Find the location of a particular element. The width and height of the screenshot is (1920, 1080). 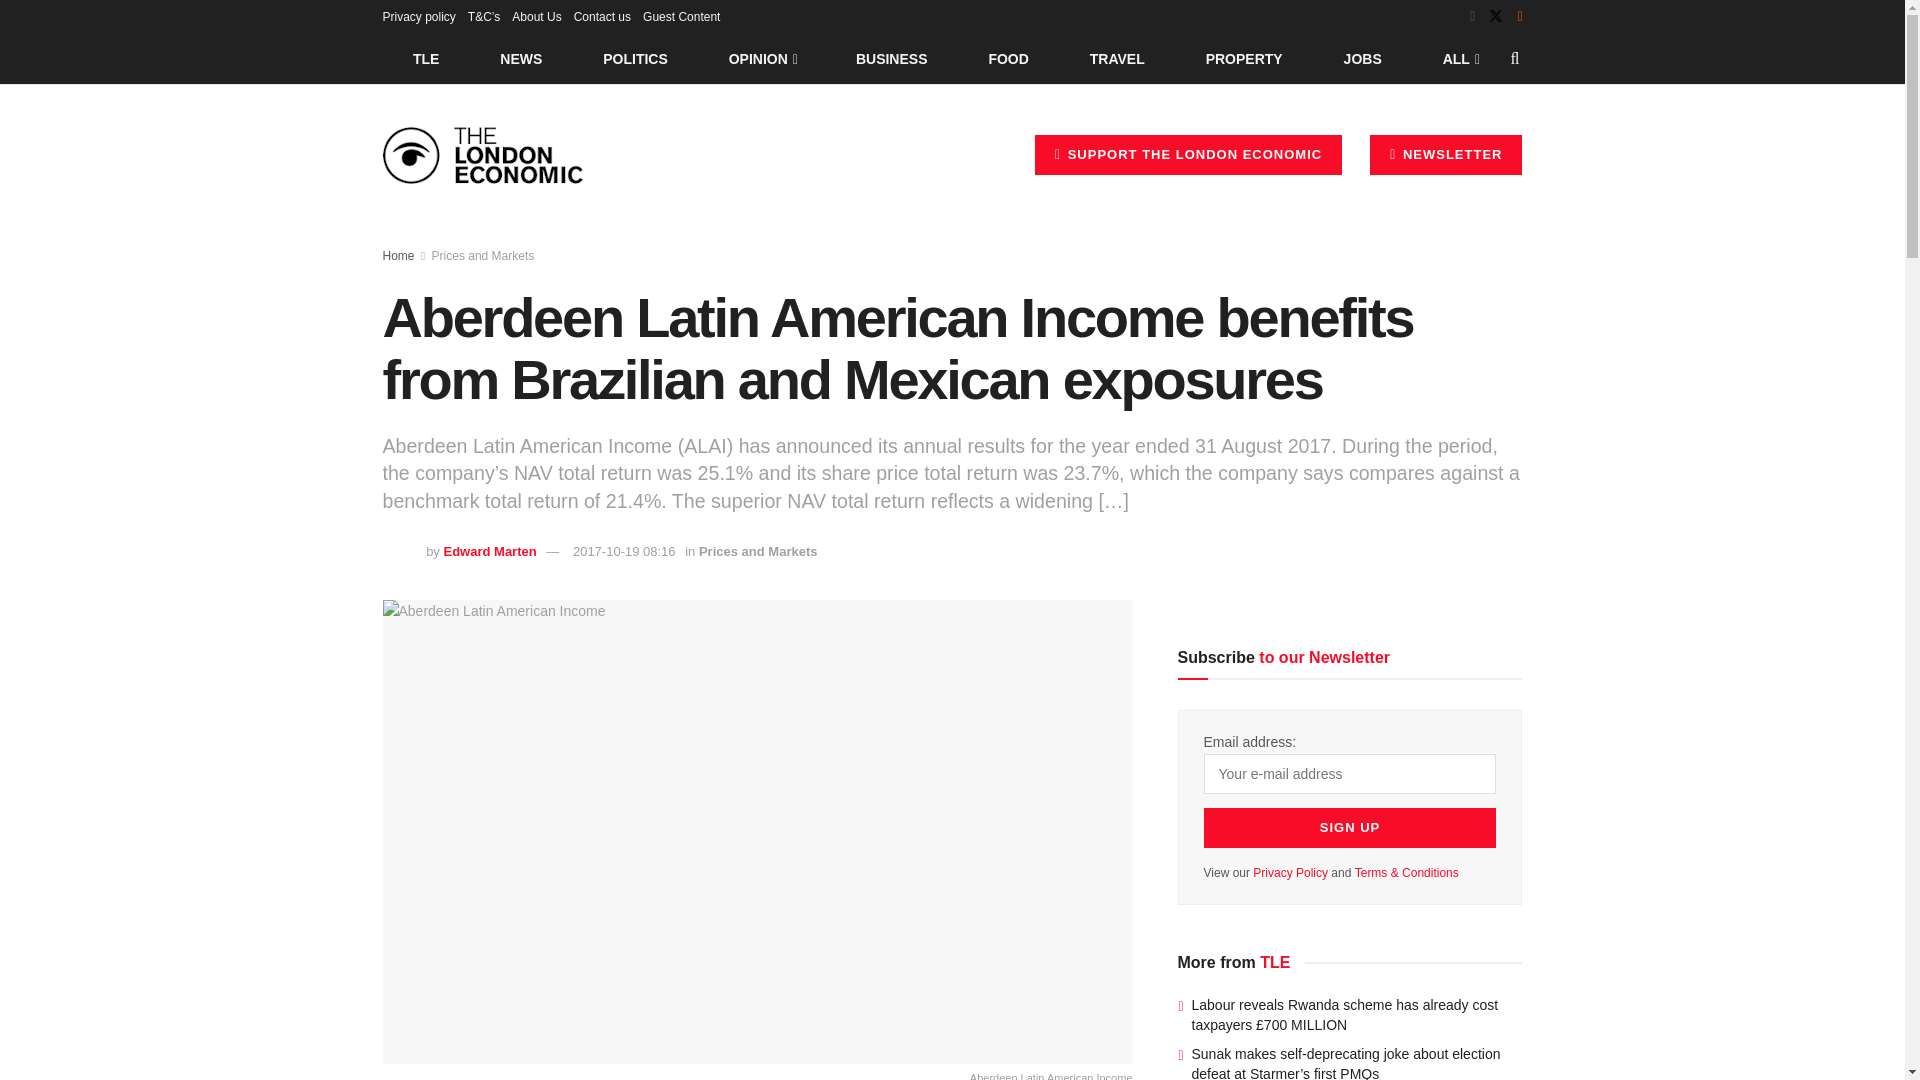

Privacy policy is located at coordinates (418, 16).